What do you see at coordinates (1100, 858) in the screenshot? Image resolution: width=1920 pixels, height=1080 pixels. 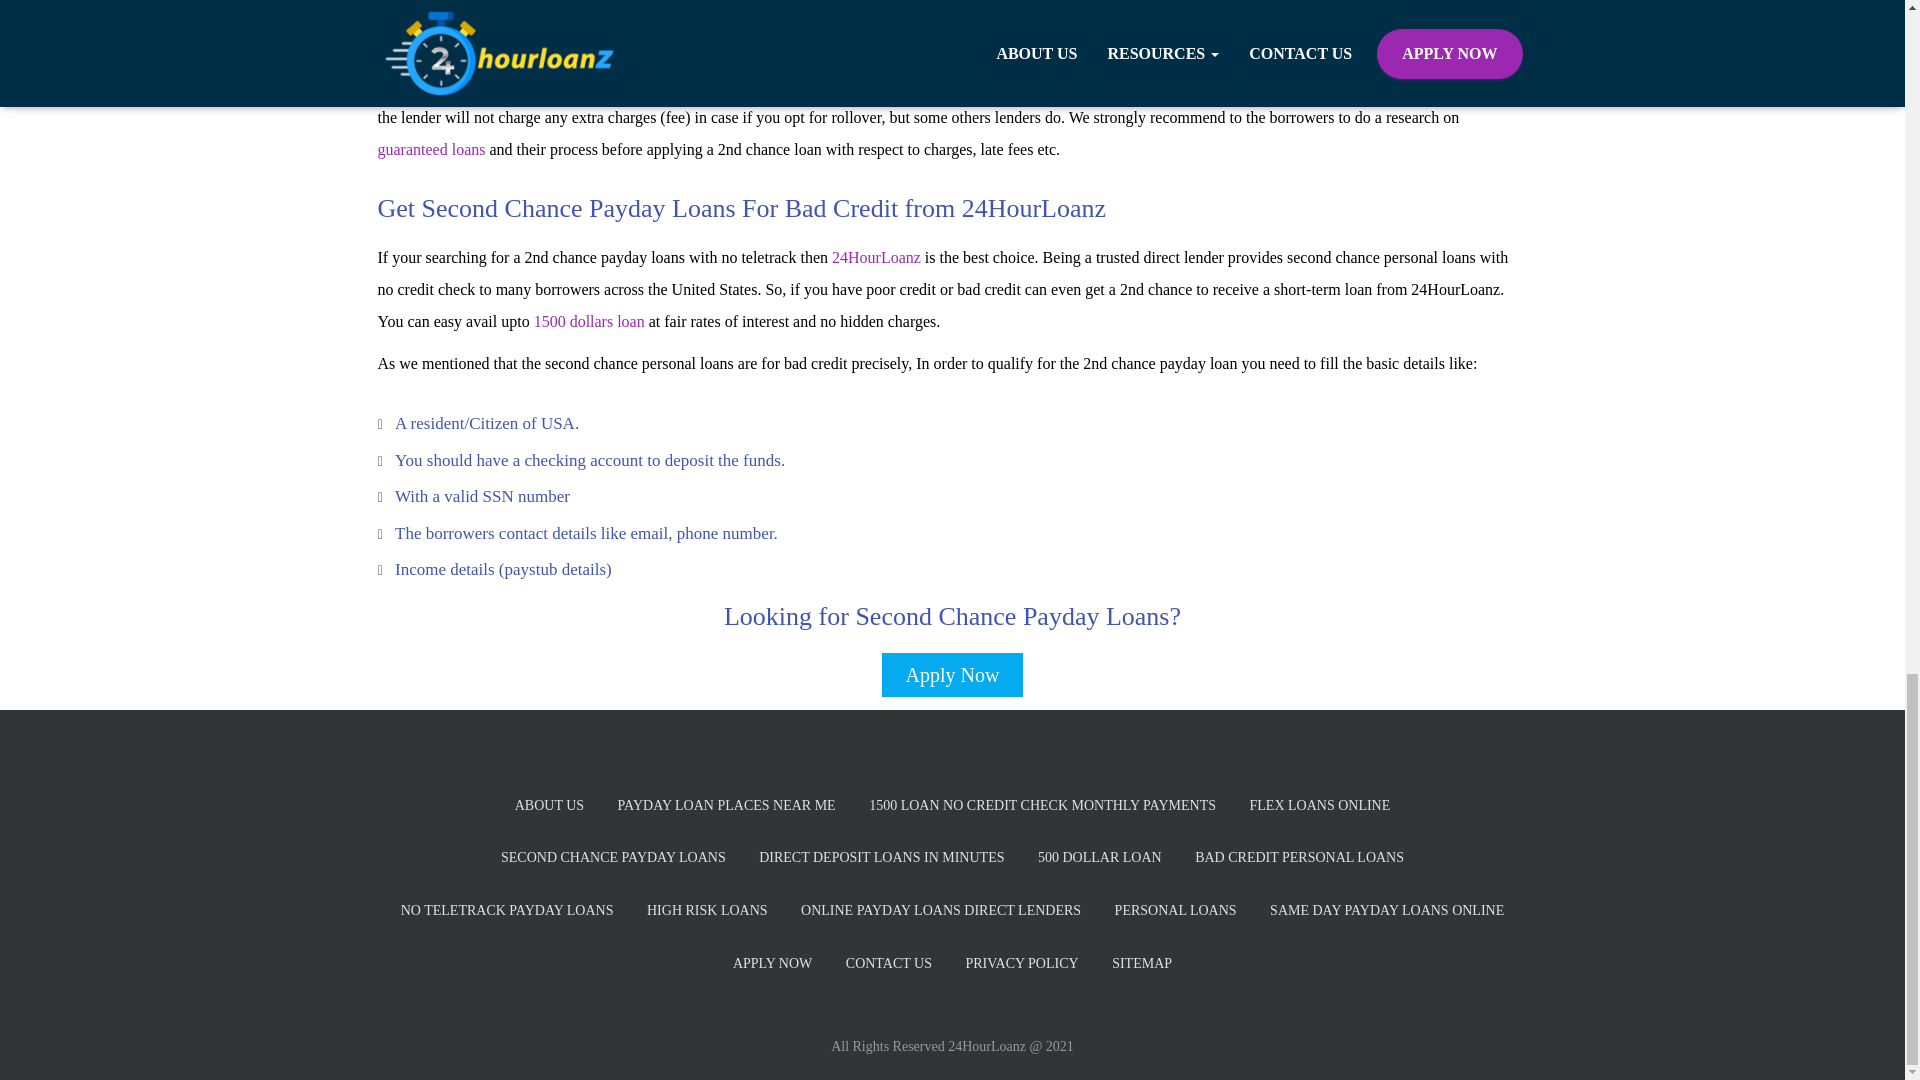 I see `500 DOLLAR LOAN` at bounding box center [1100, 858].